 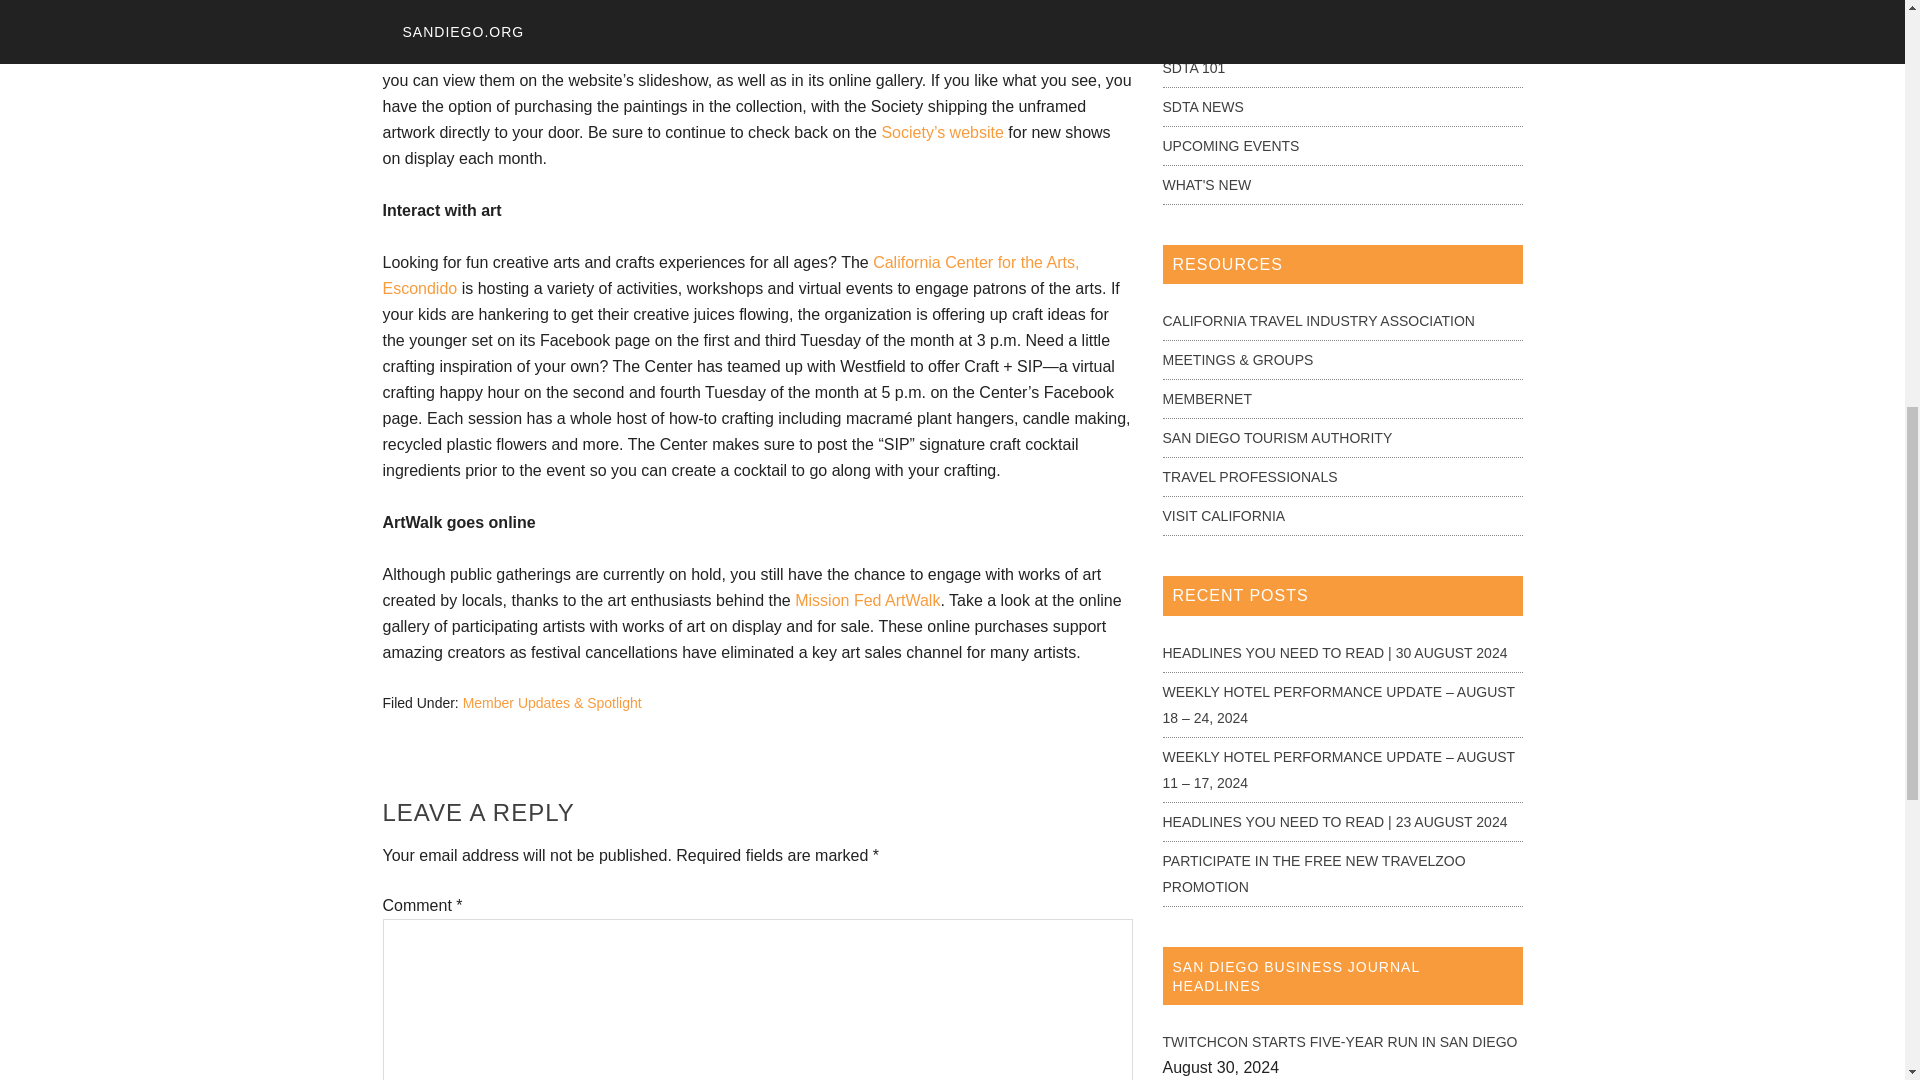 What do you see at coordinates (1276, 438) in the screenshot?
I see `Official tourism website of the San Diego Tourism Authority` at bounding box center [1276, 438].